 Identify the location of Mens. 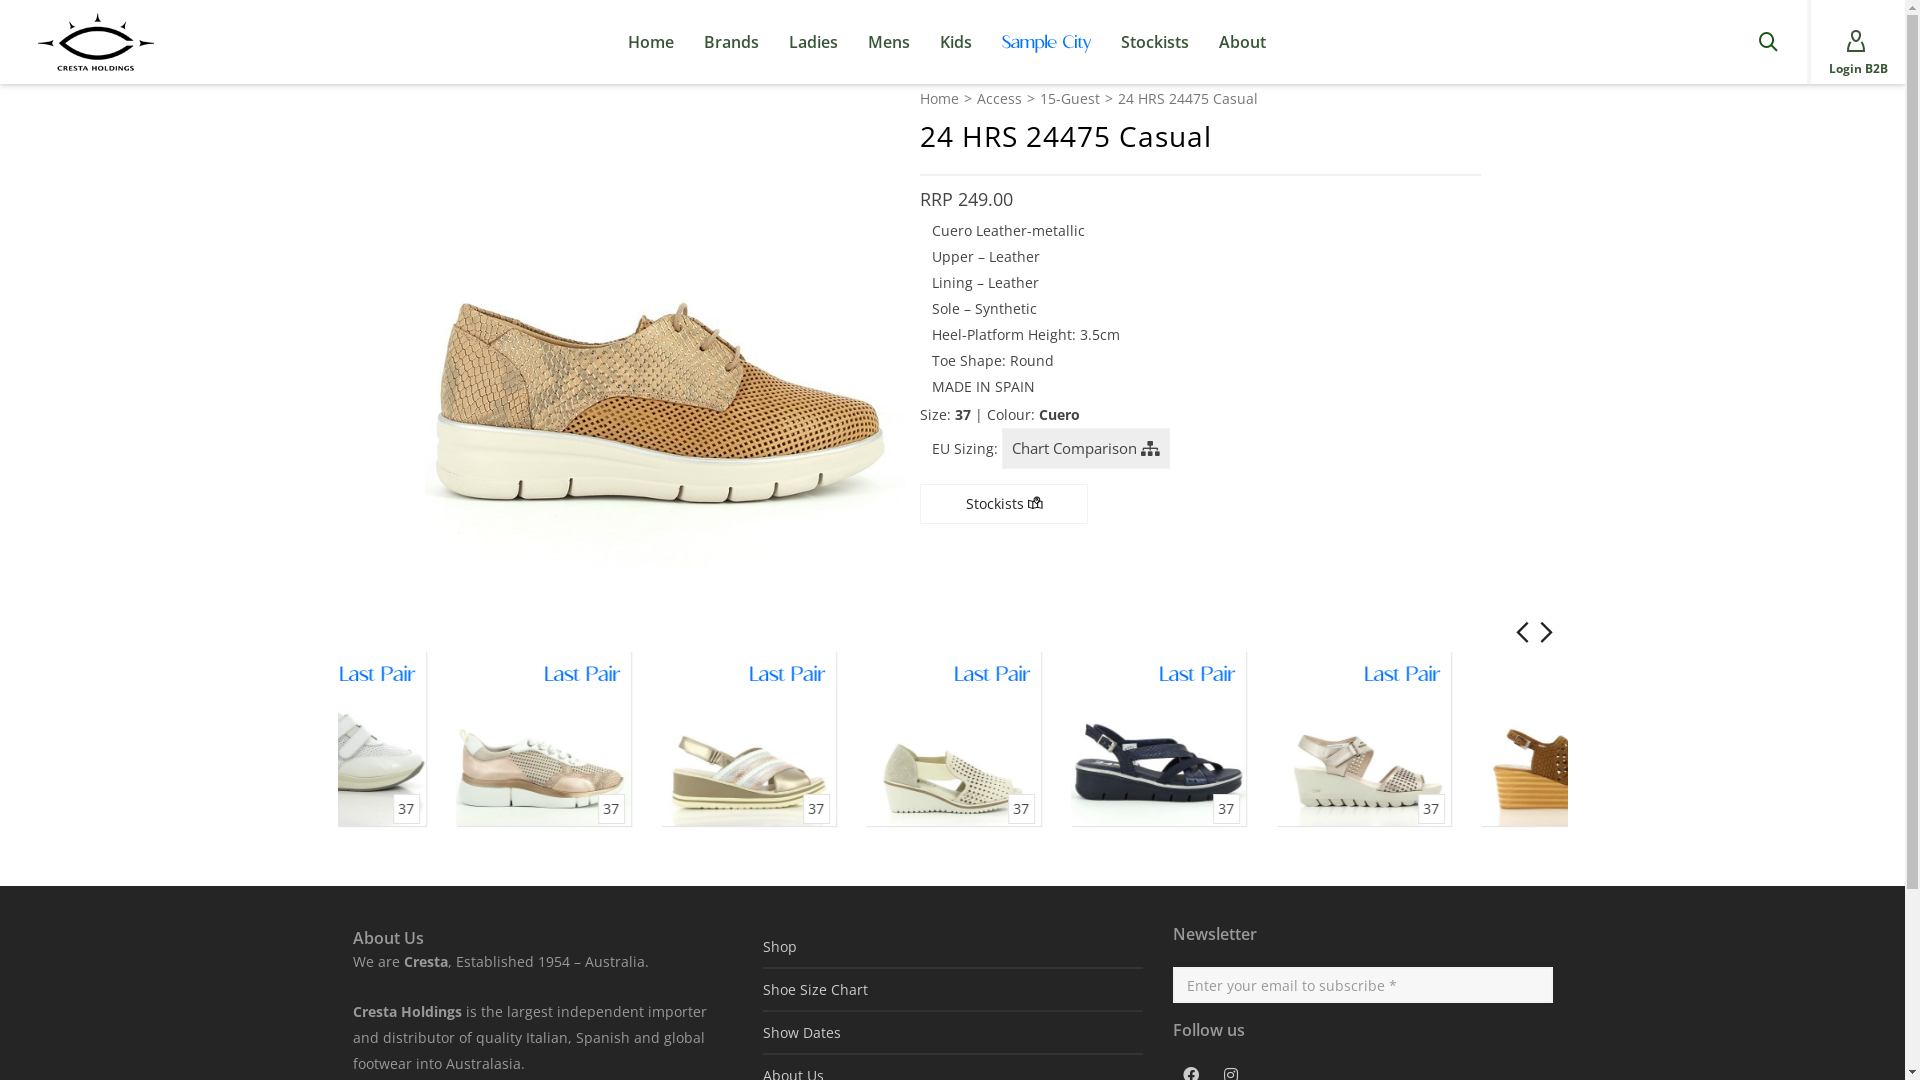
(889, 42).